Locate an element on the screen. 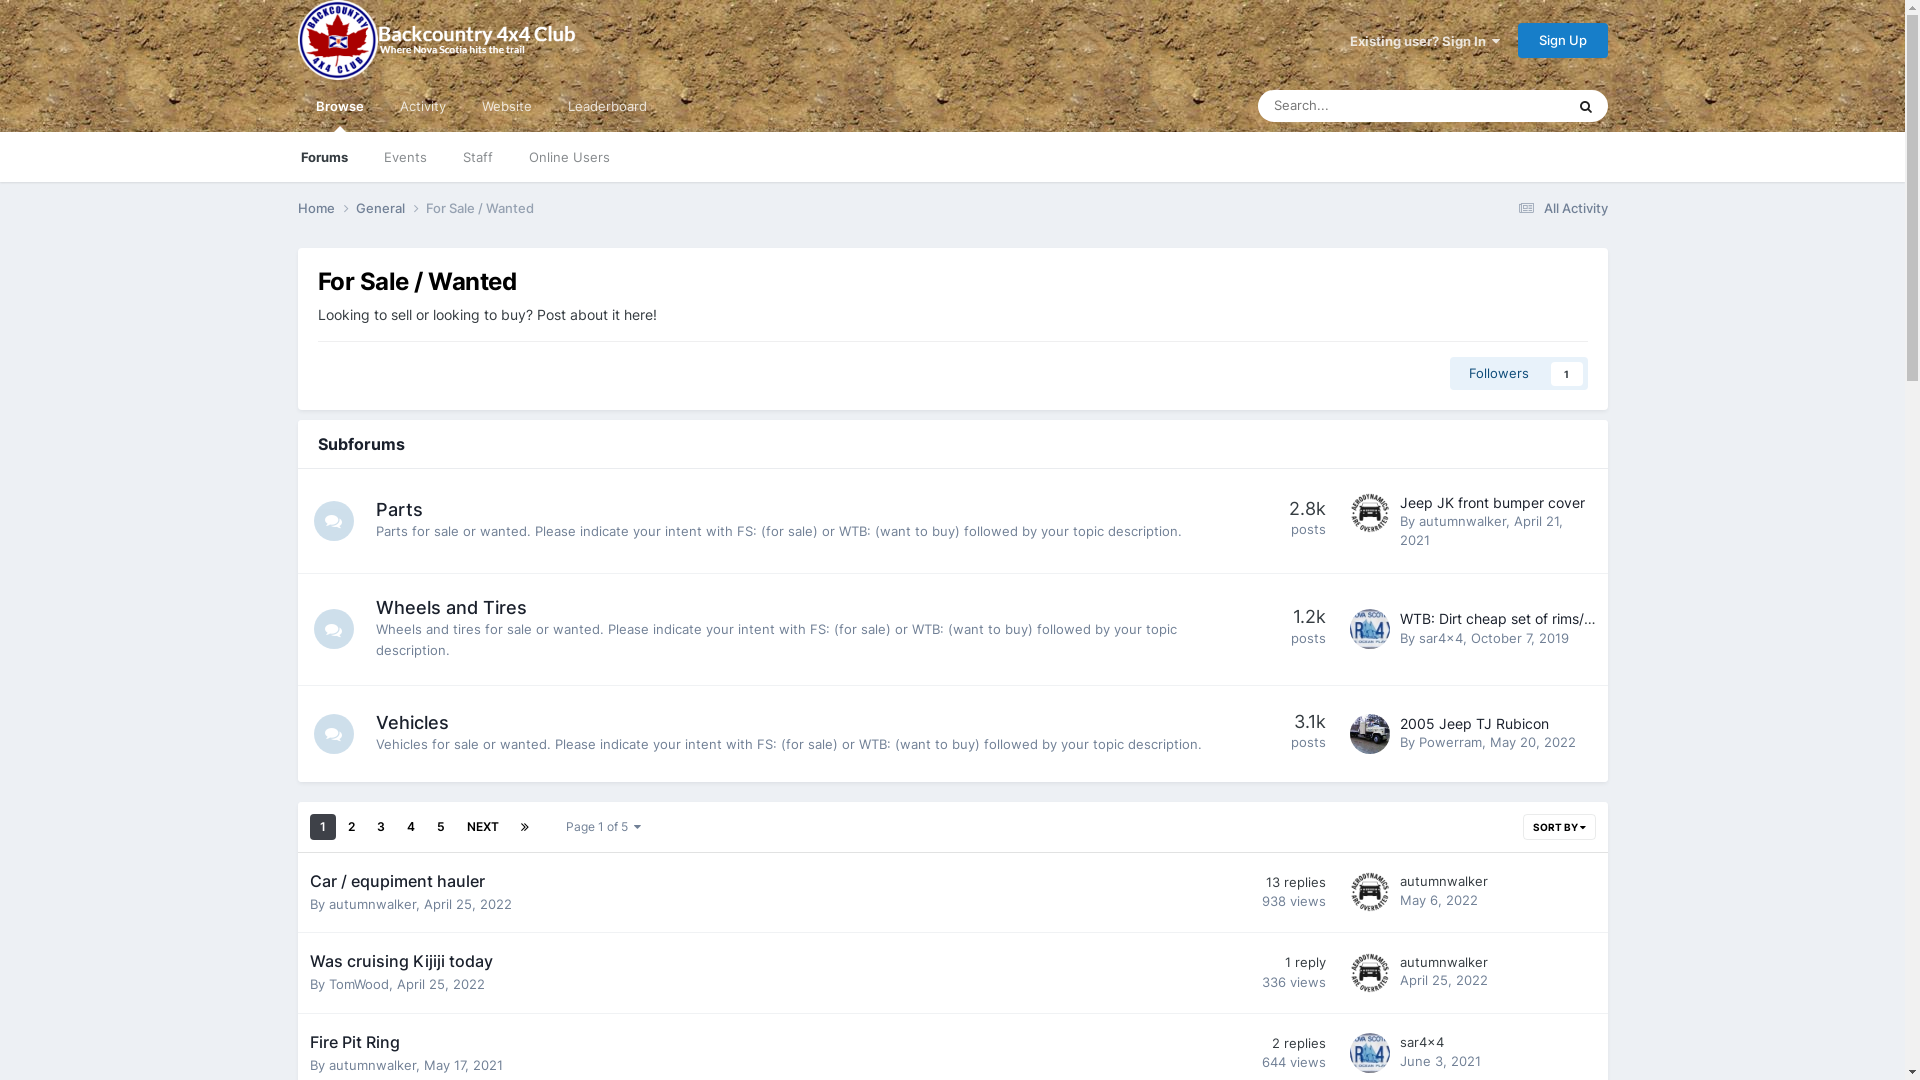  5 is located at coordinates (440, 827).